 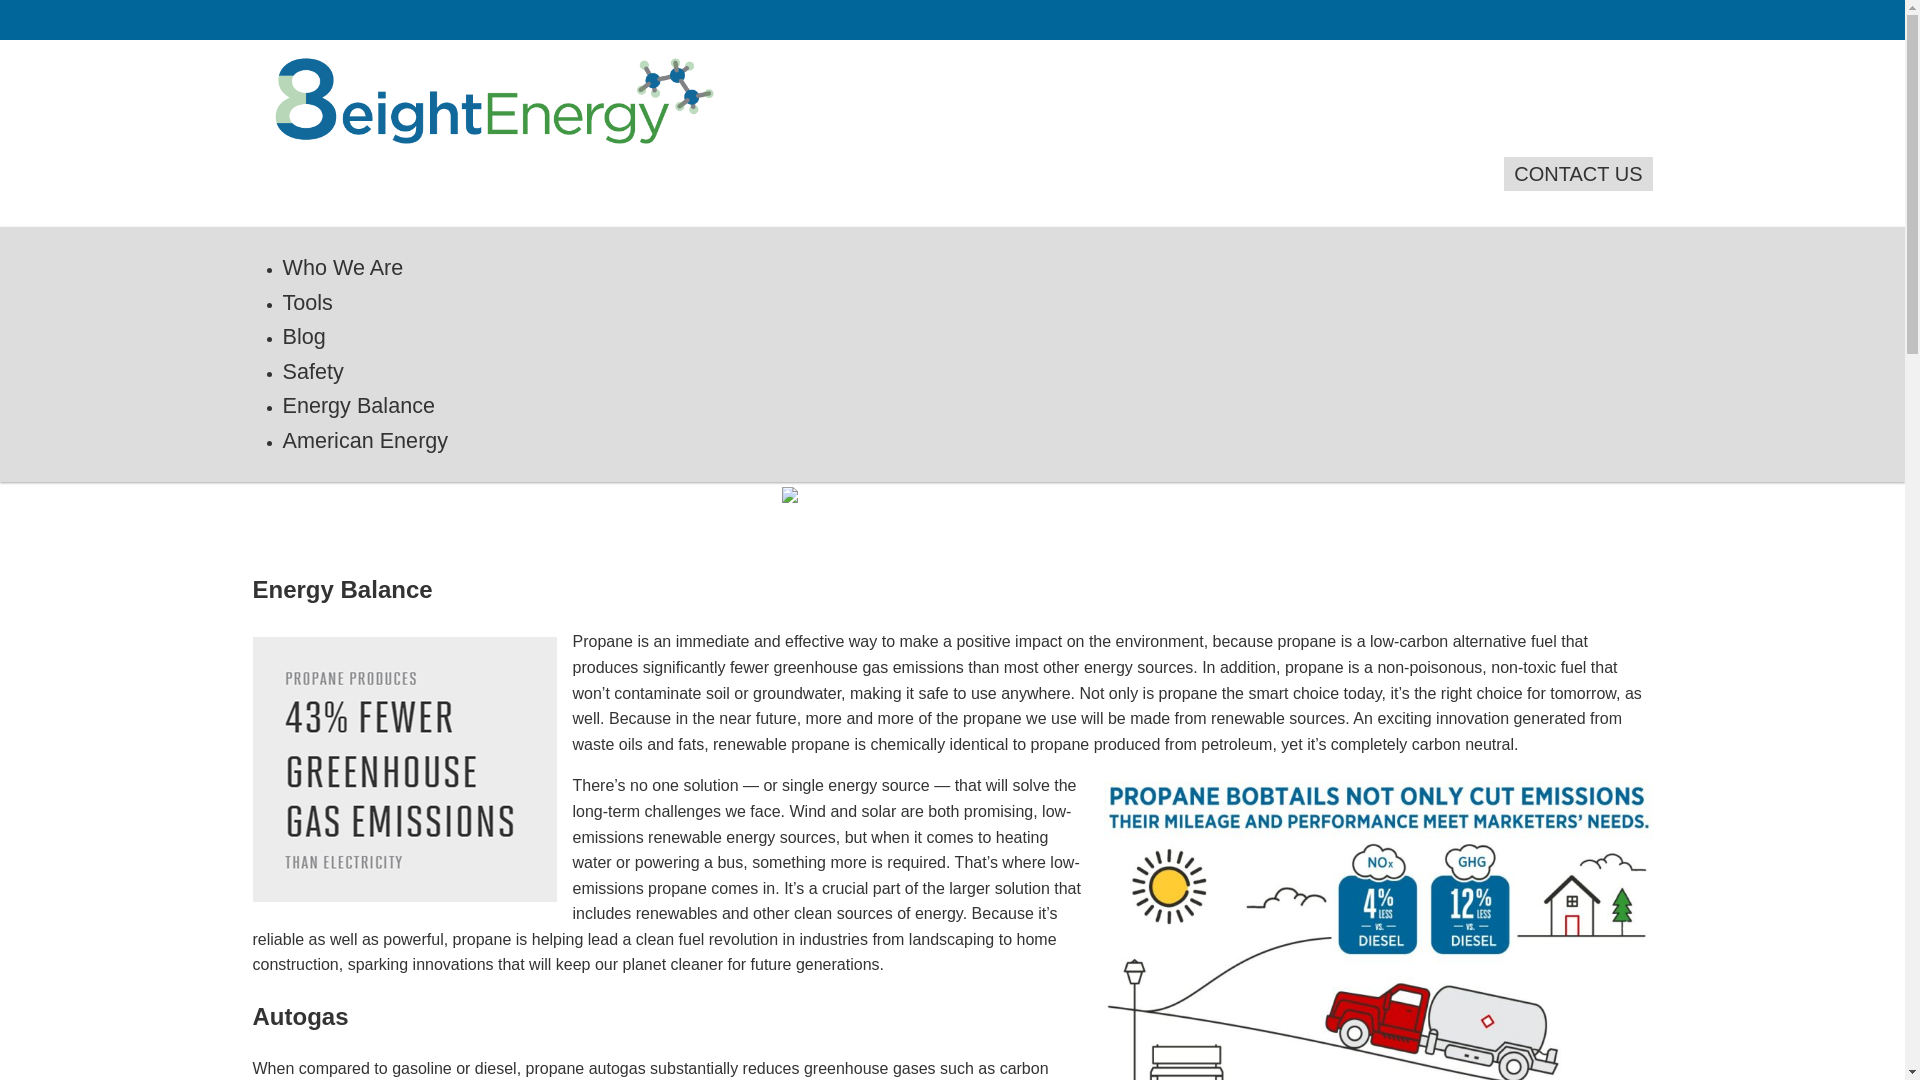 What do you see at coordinates (342, 268) in the screenshot?
I see `Who We Are` at bounding box center [342, 268].